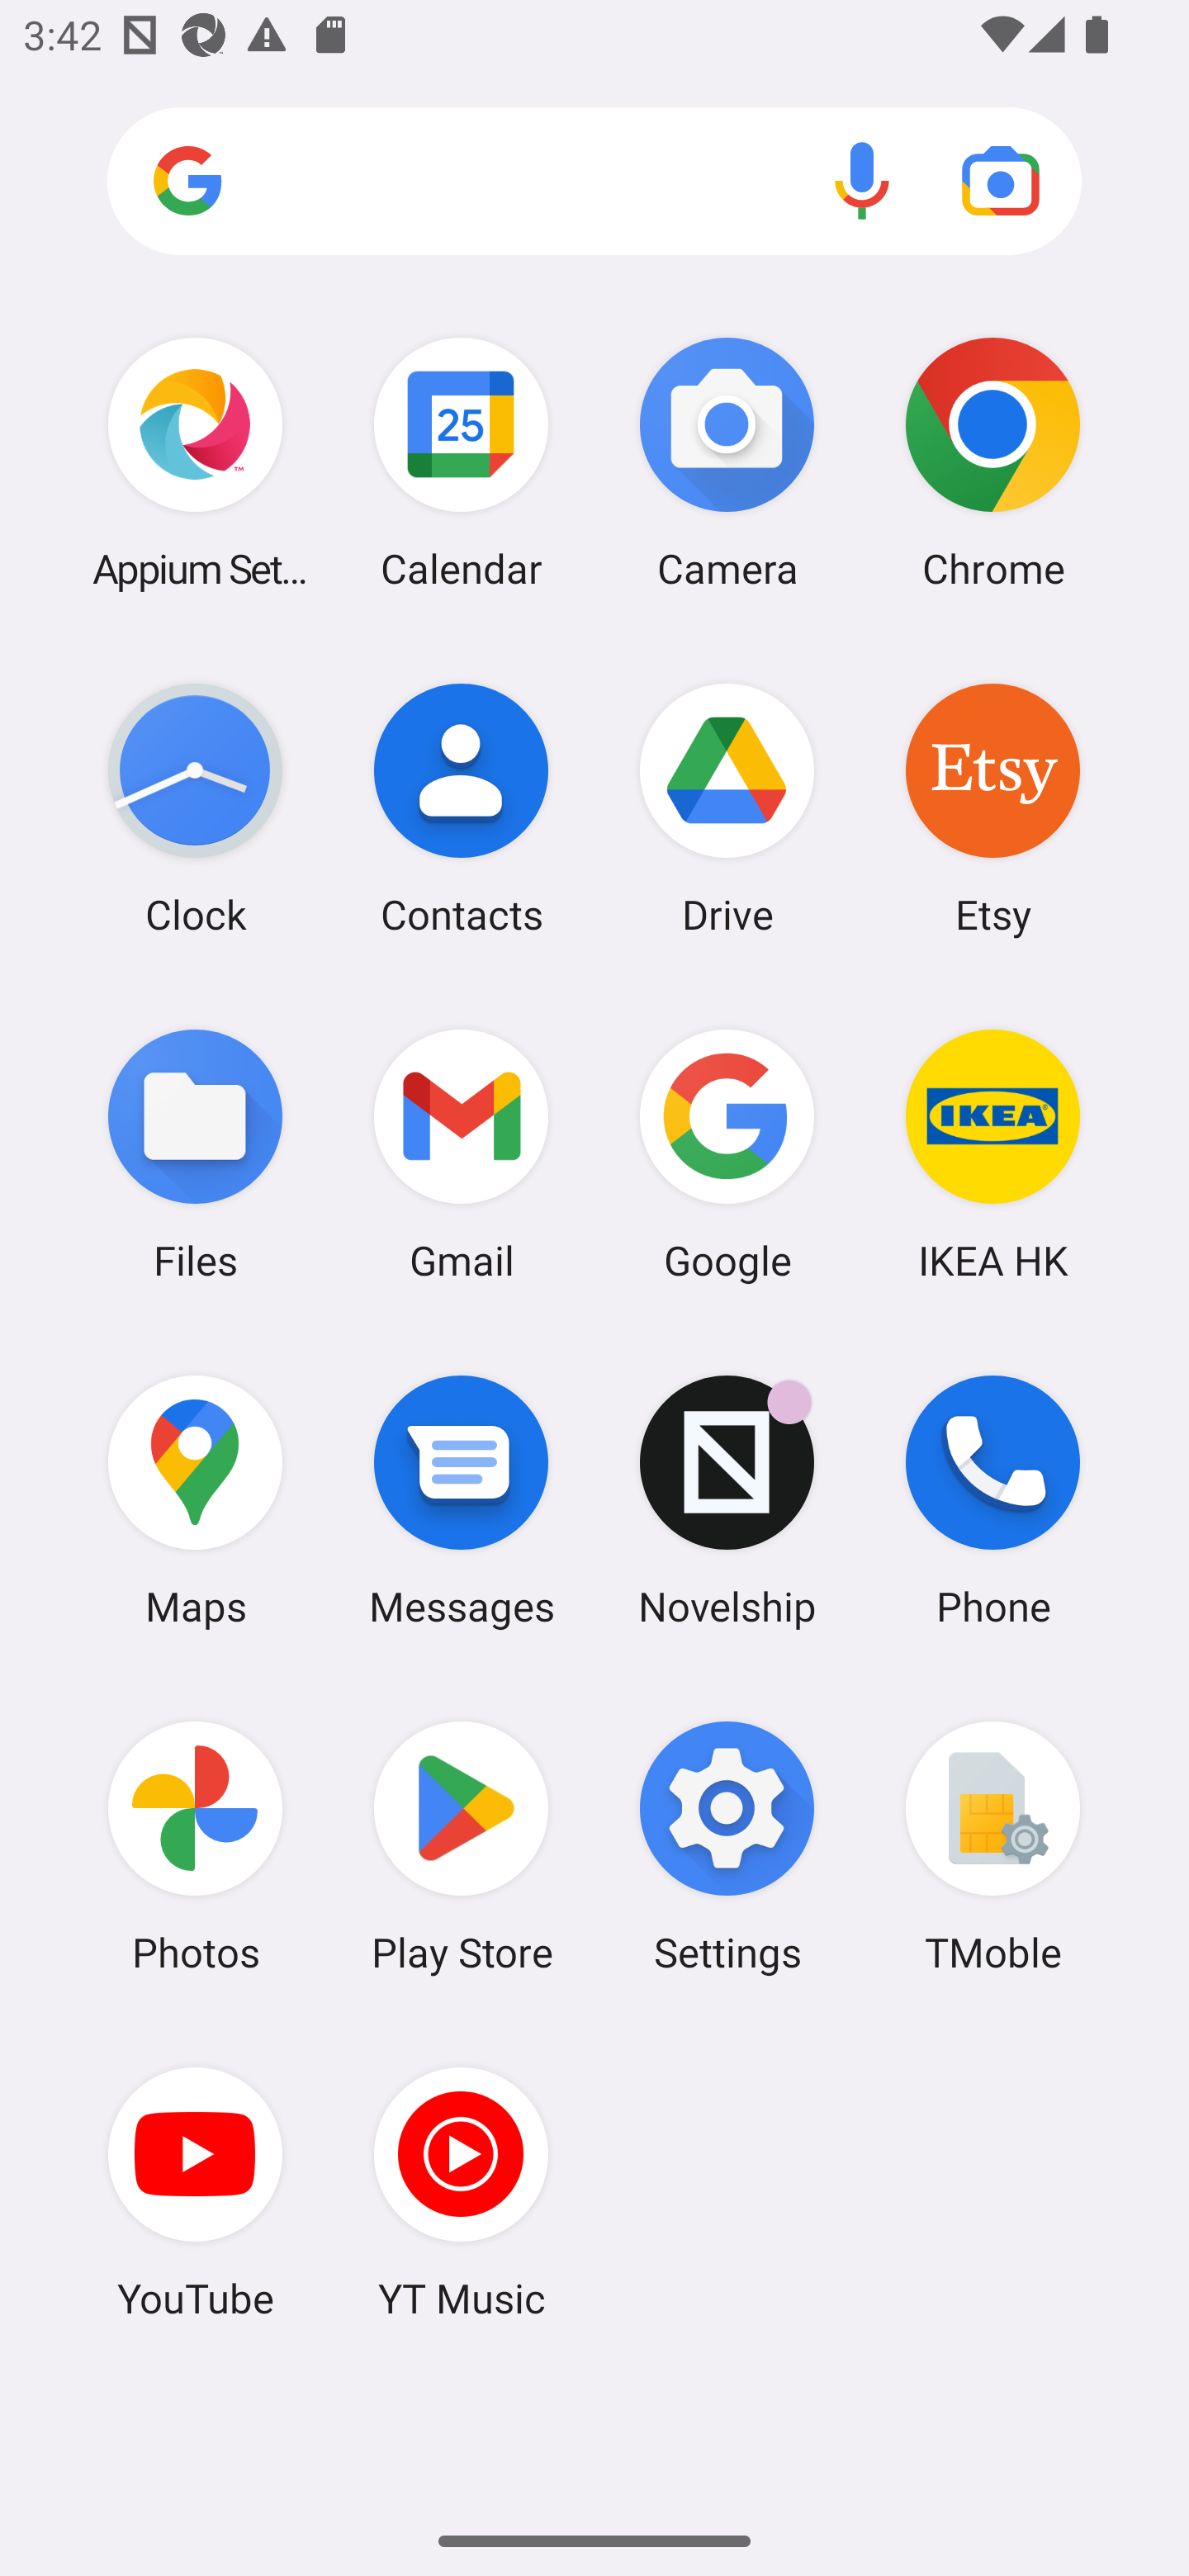  What do you see at coordinates (594, 182) in the screenshot?
I see `Search apps, web and more` at bounding box center [594, 182].